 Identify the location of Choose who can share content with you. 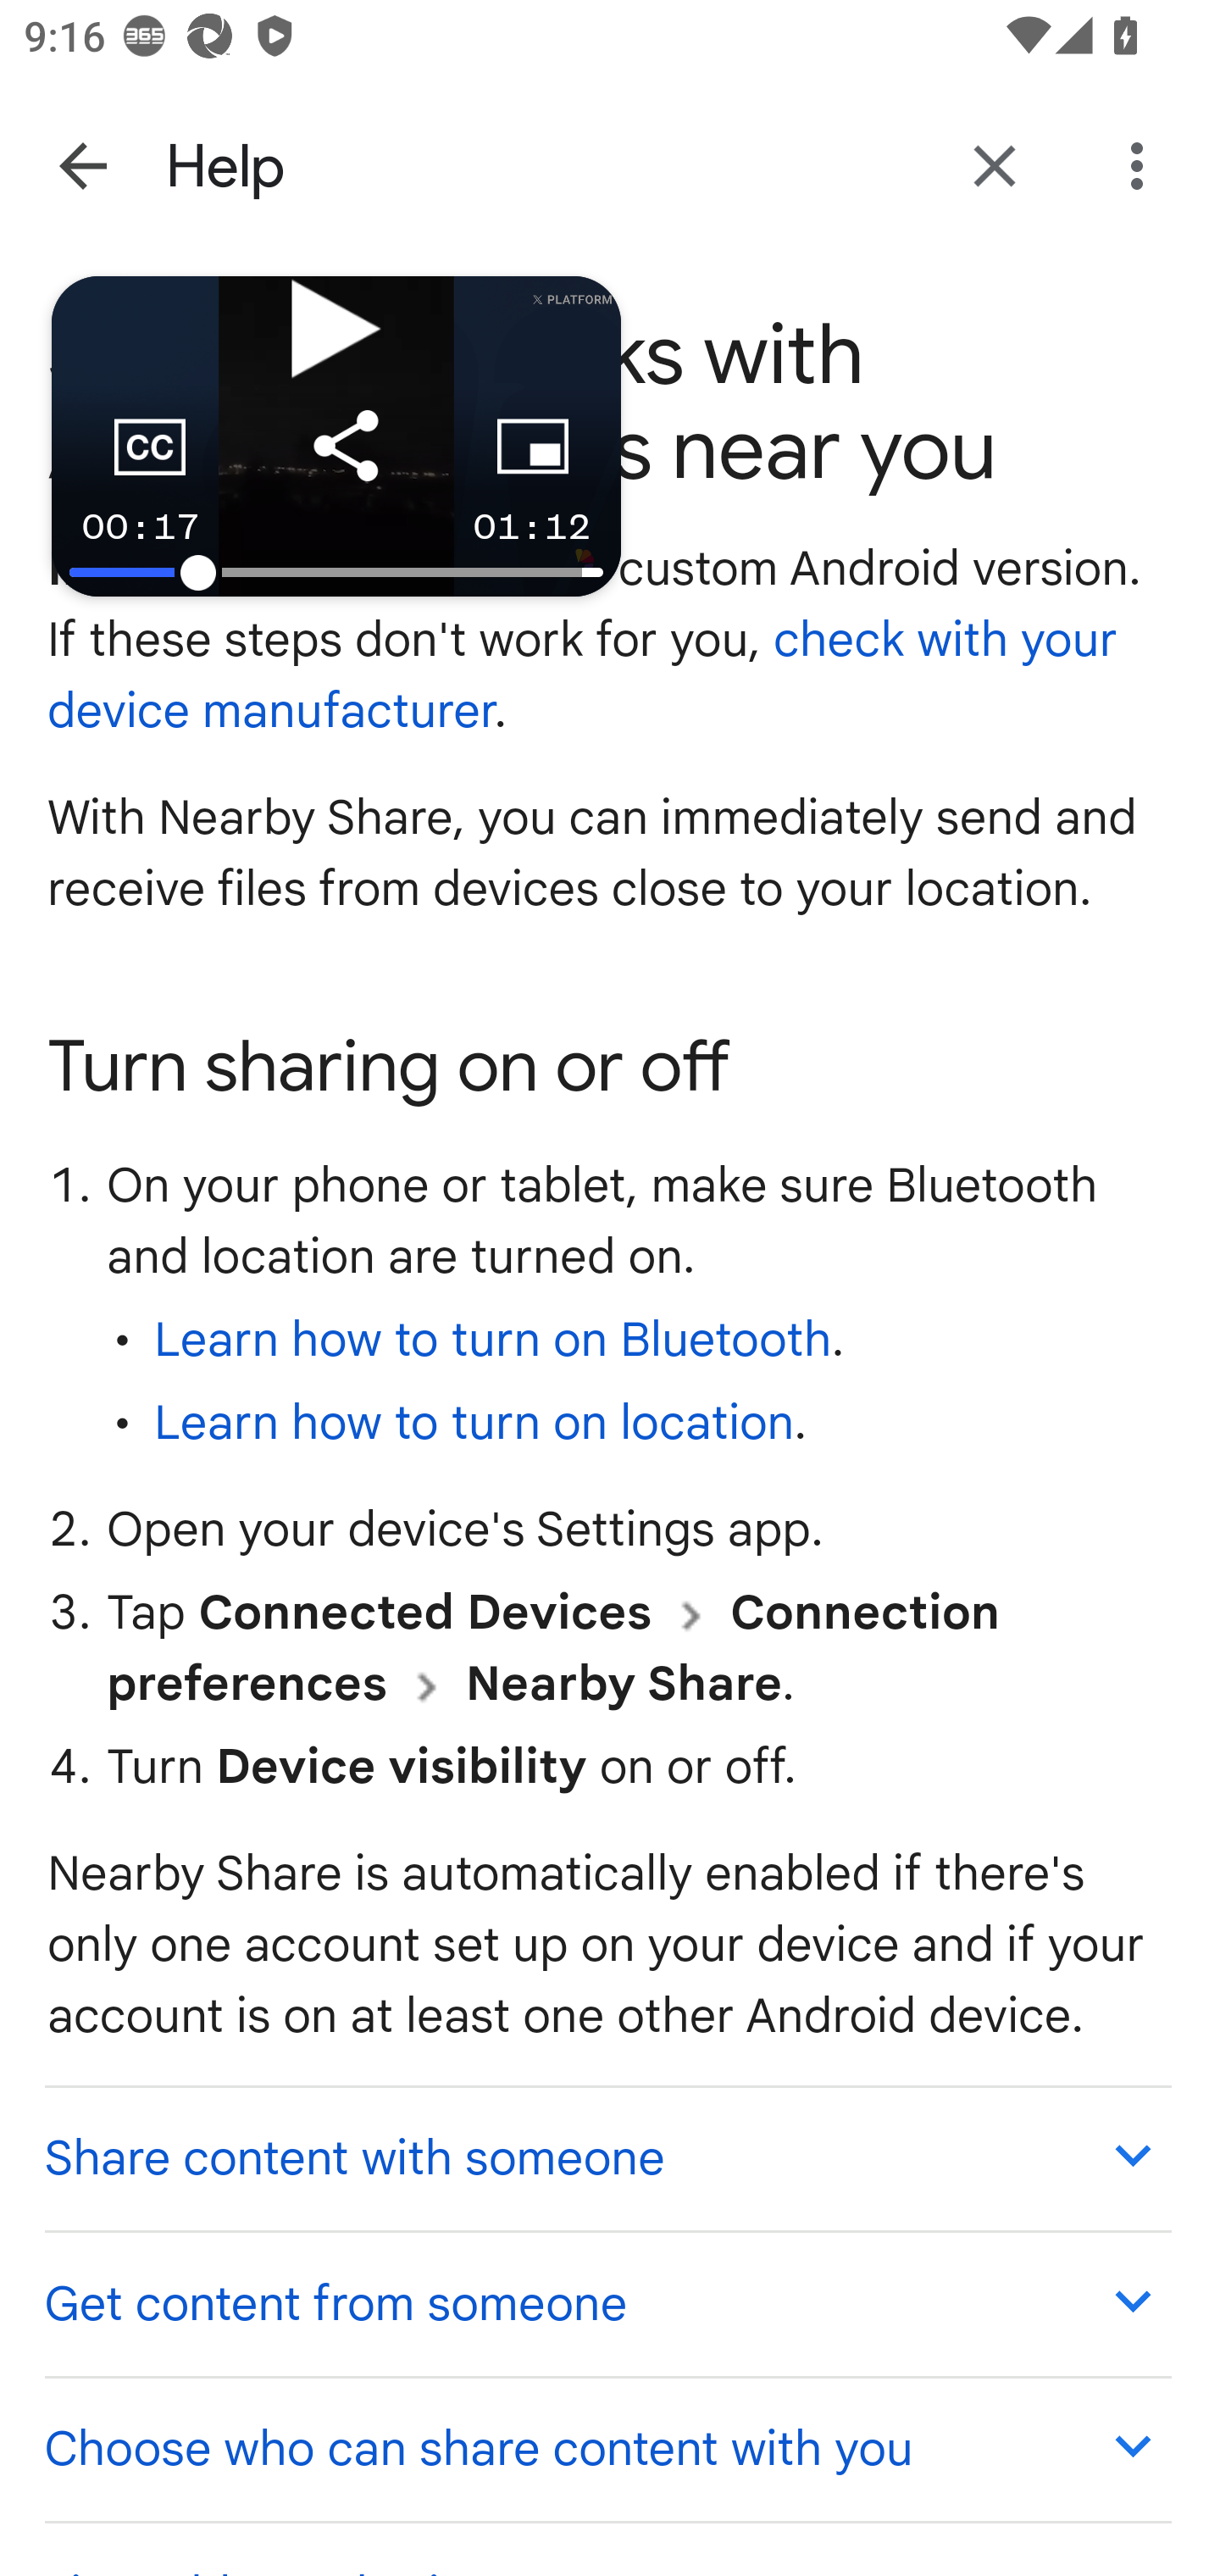
(607, 2448).